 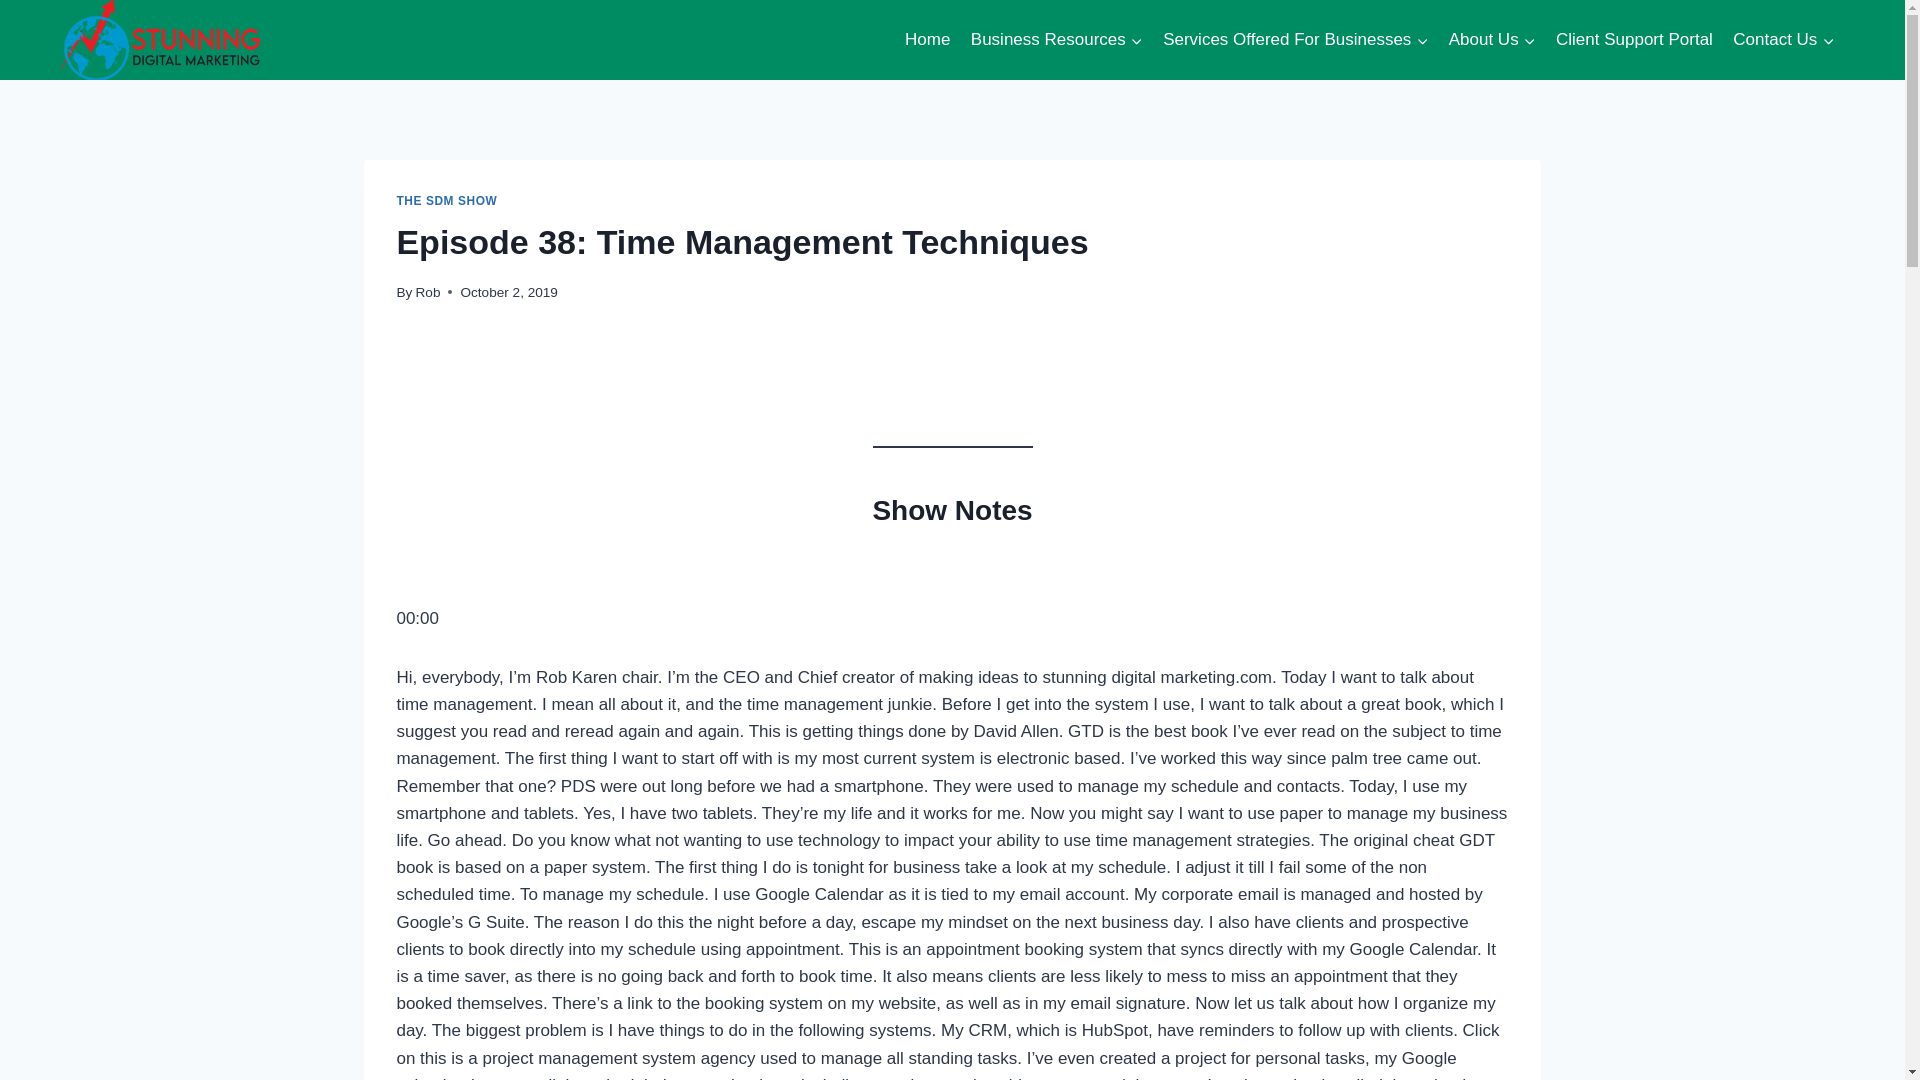 What do you see at coordinates (1296, 40) in the screenshot?
I see `Services Offered For Businesses` at bounding box center [1296, 40].